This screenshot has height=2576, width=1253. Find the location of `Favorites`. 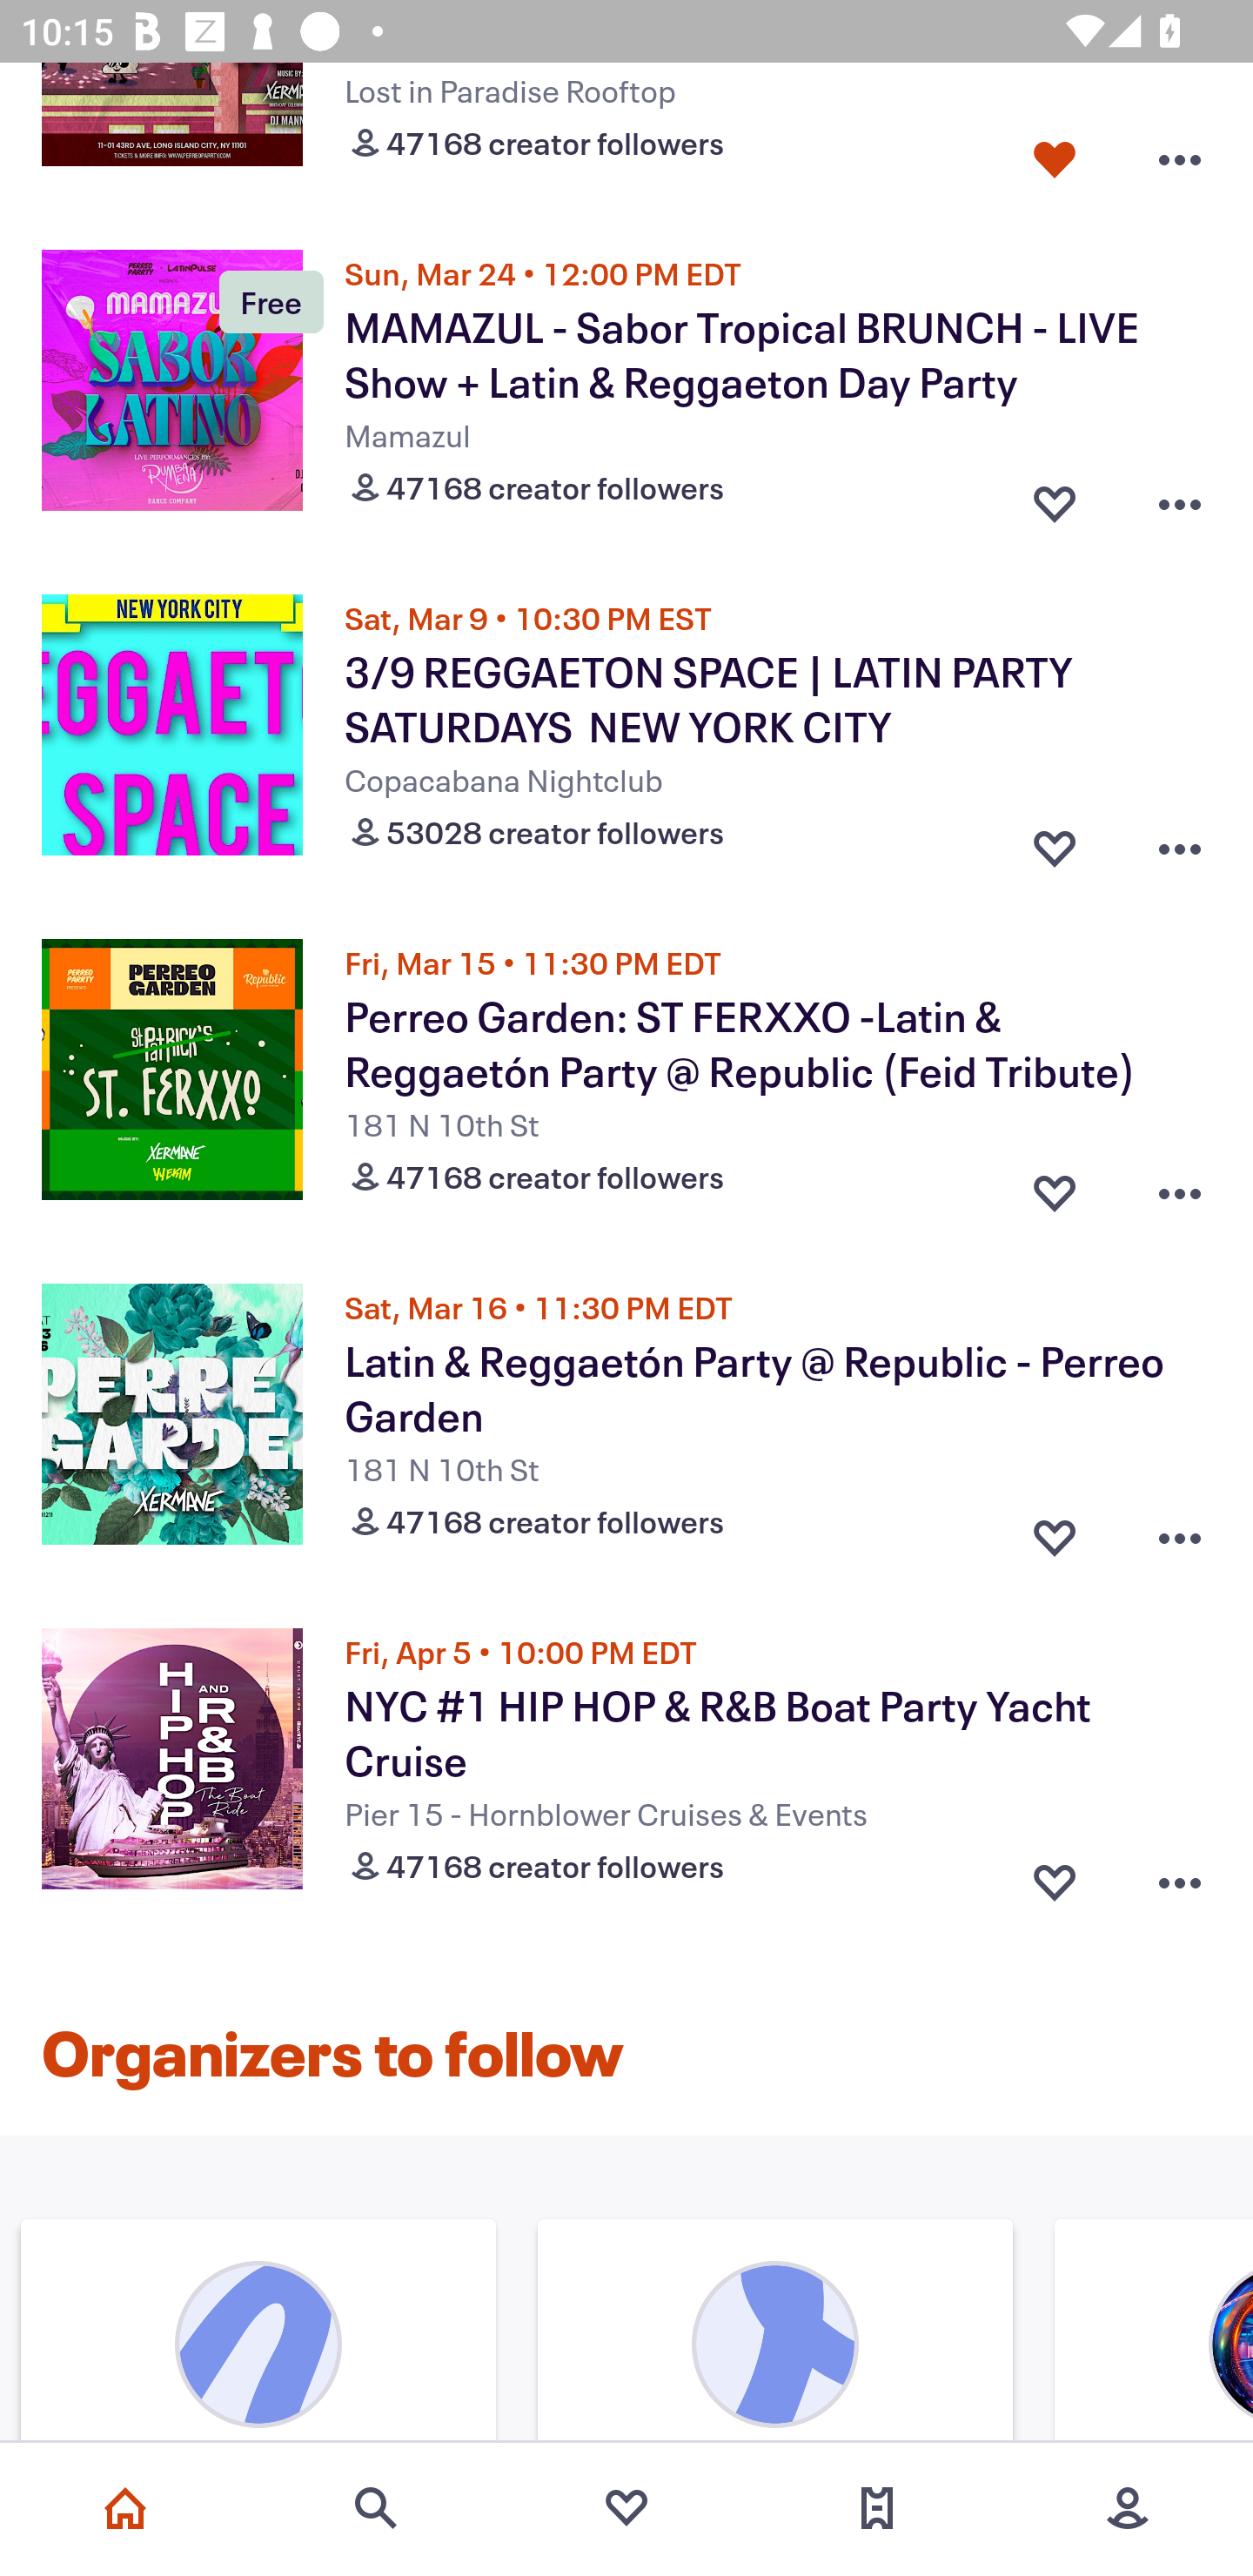

Favorites is located at coordinates (626, 2508).